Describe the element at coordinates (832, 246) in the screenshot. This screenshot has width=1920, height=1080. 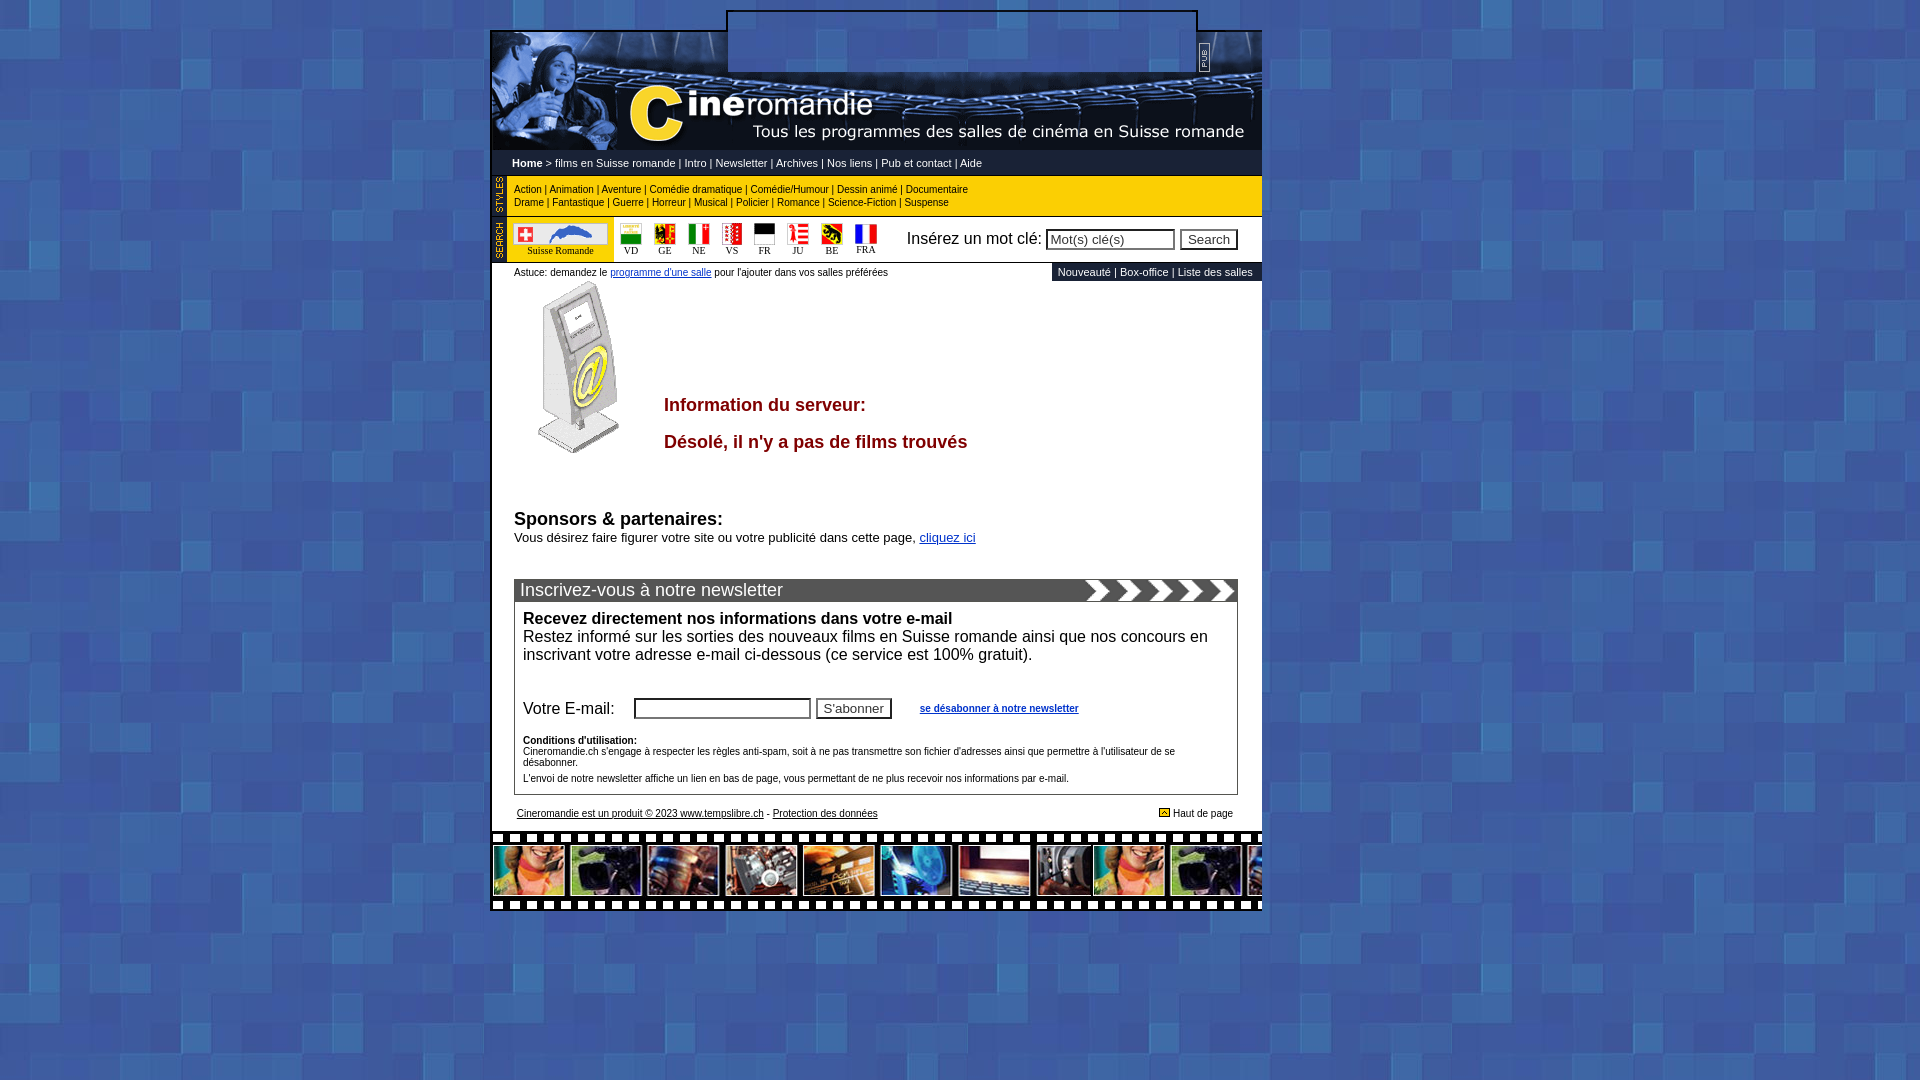
I see `BE` at that location.